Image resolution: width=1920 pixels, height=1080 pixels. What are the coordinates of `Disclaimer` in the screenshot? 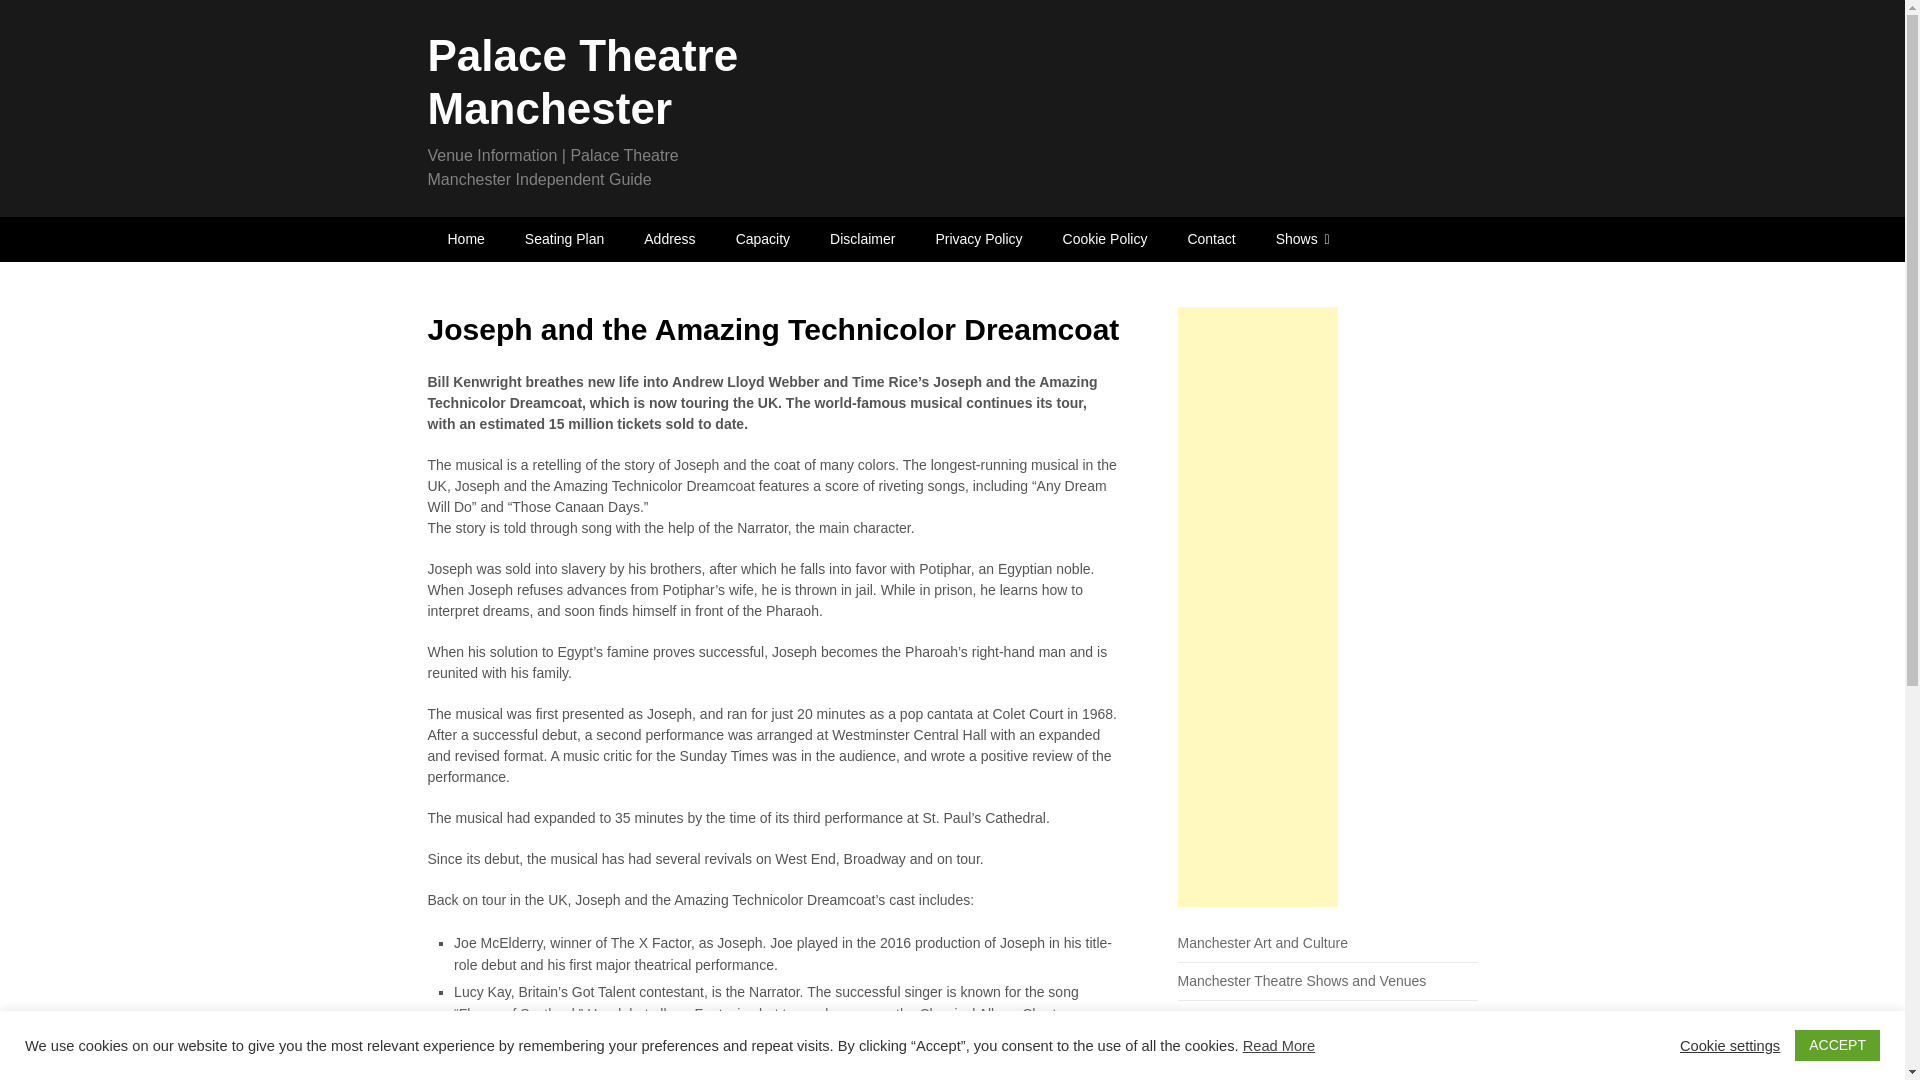 It's located at (862, 240).